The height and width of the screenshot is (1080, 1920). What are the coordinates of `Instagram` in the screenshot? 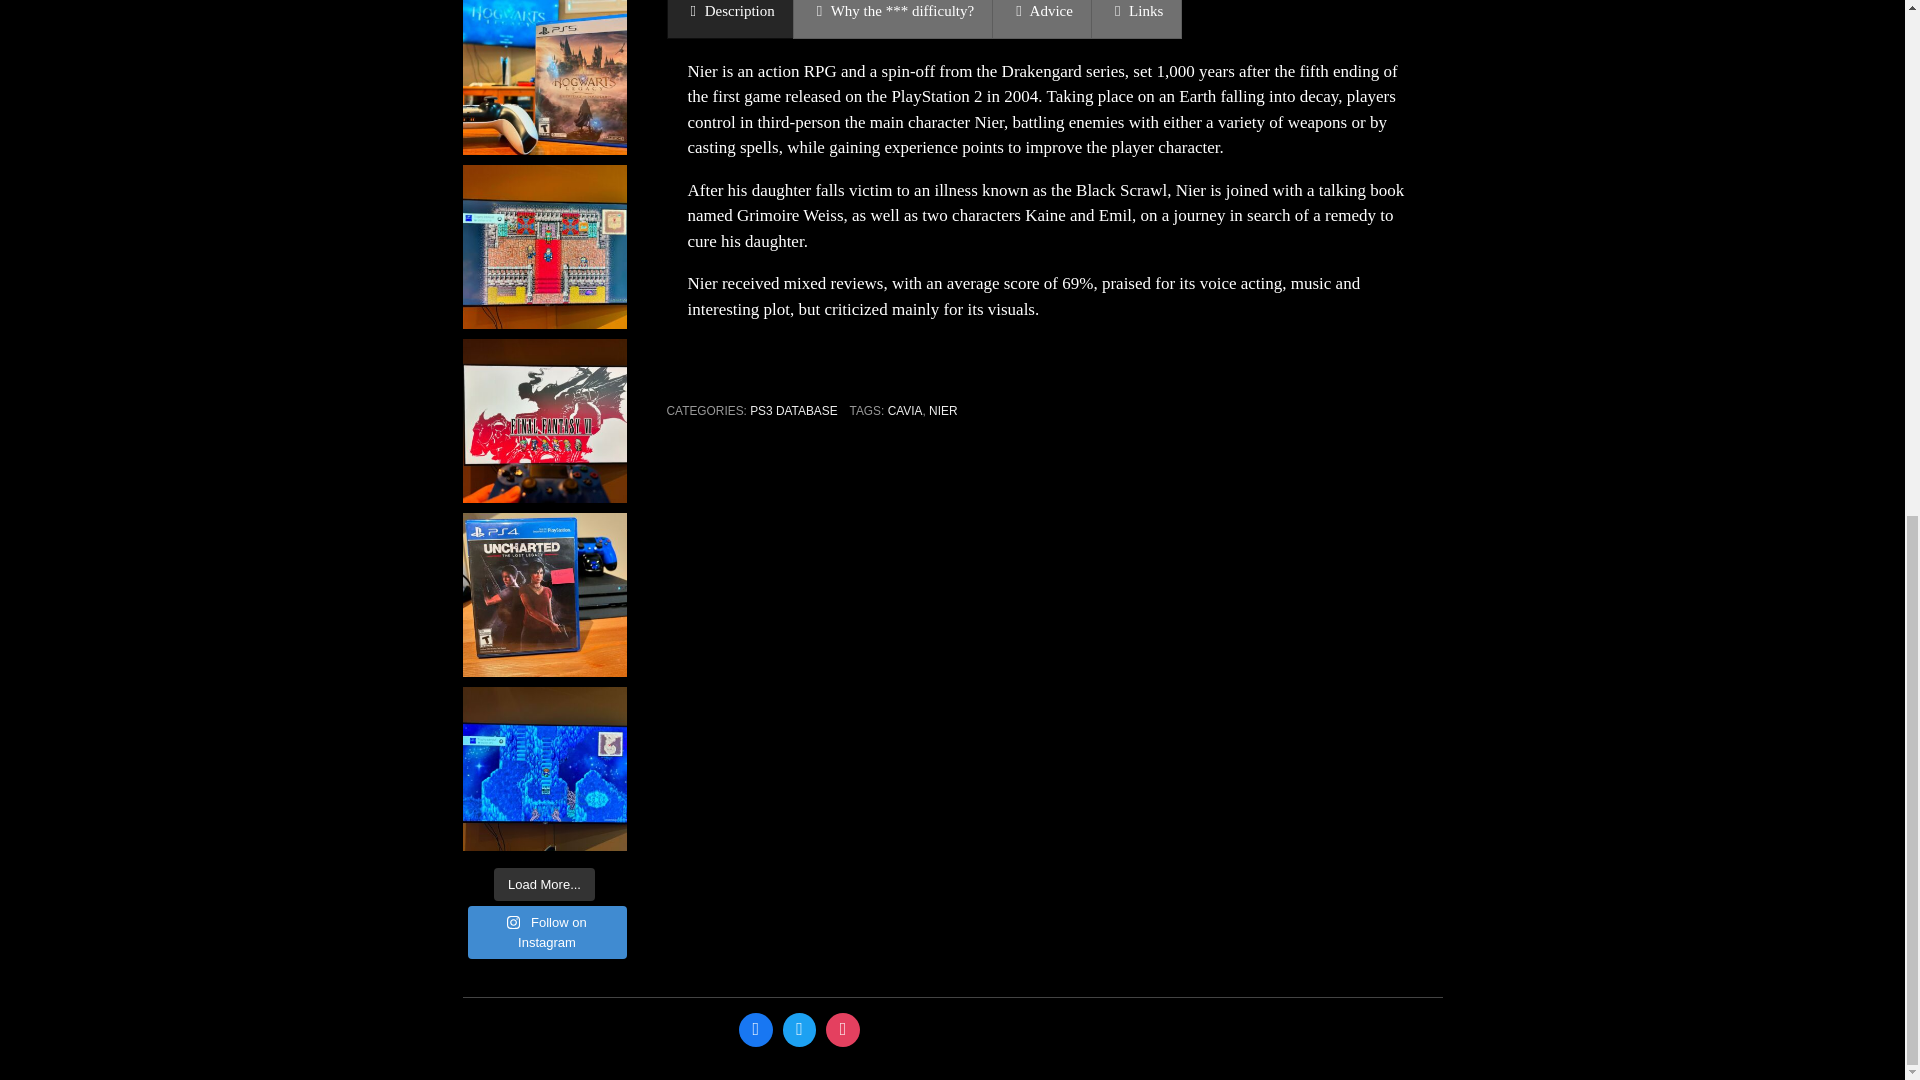 It's located at (843, 1029).